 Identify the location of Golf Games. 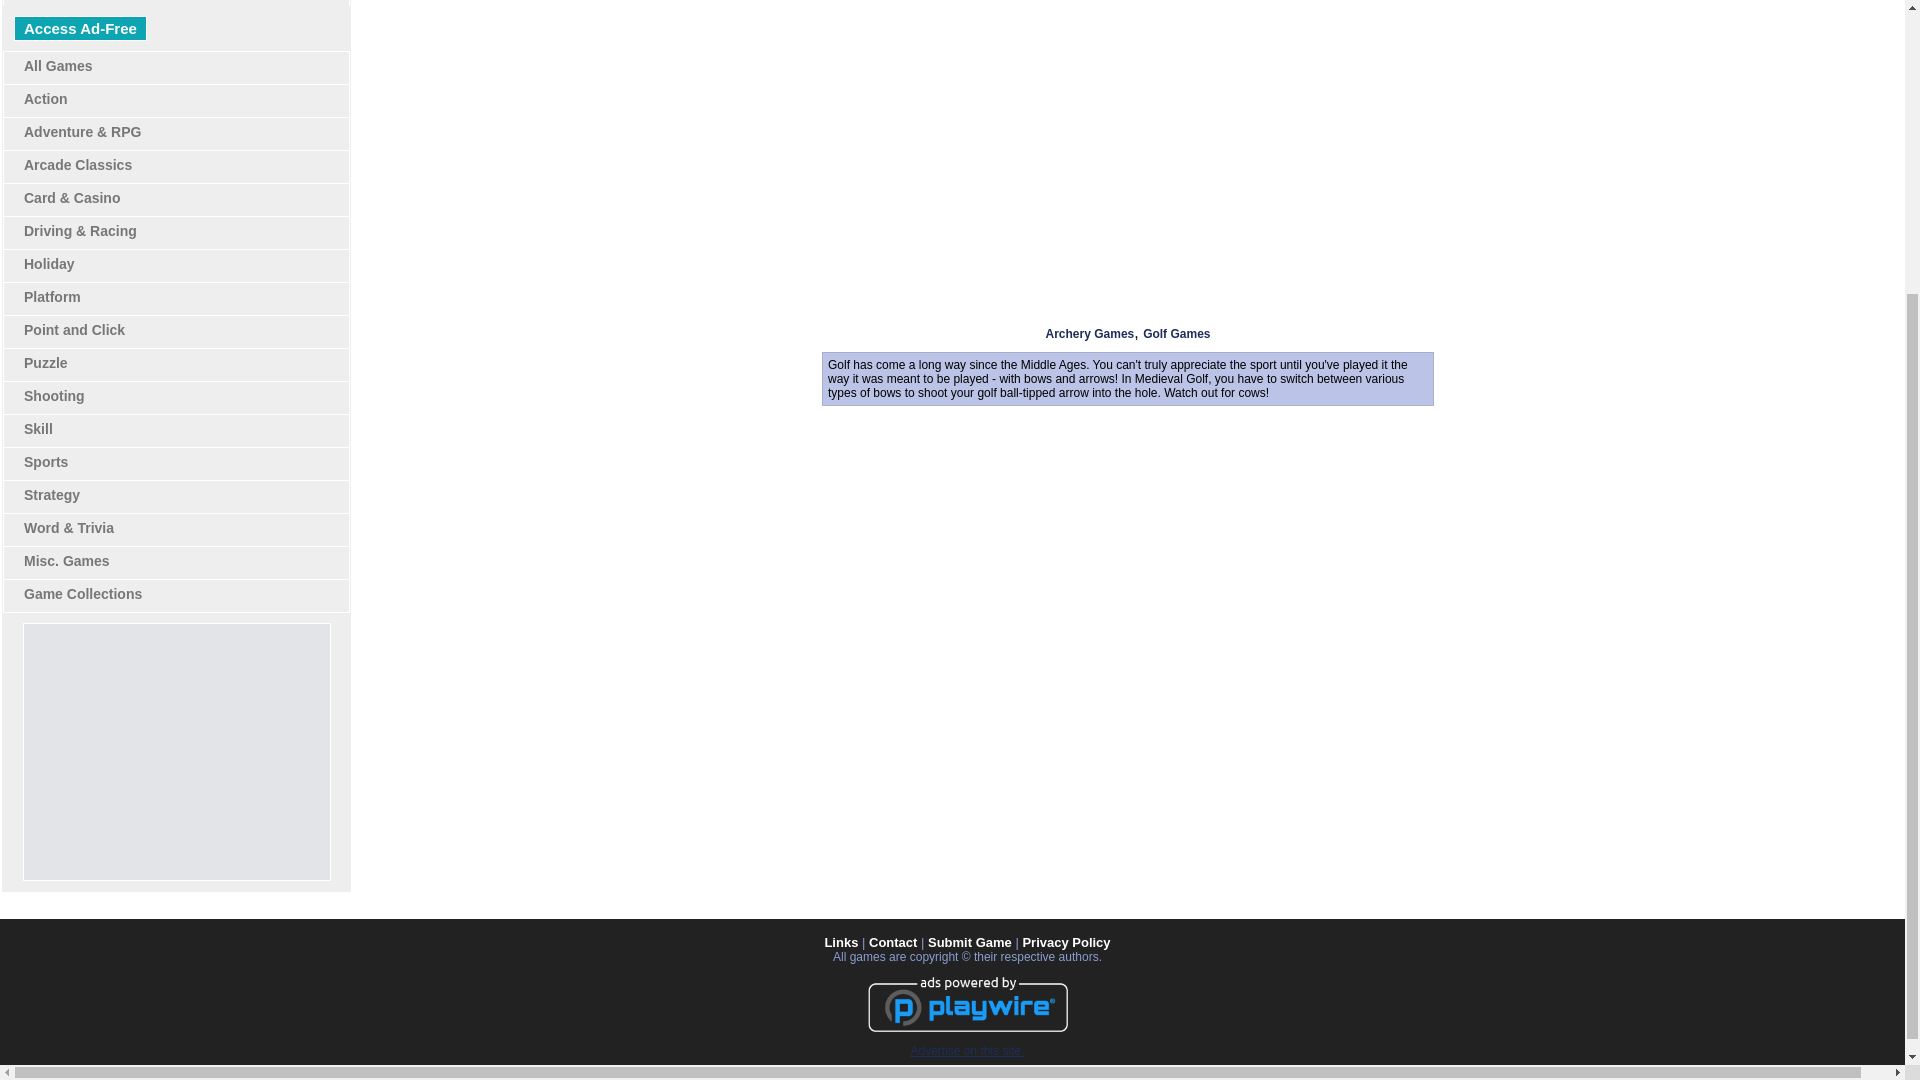
(1176, 334).